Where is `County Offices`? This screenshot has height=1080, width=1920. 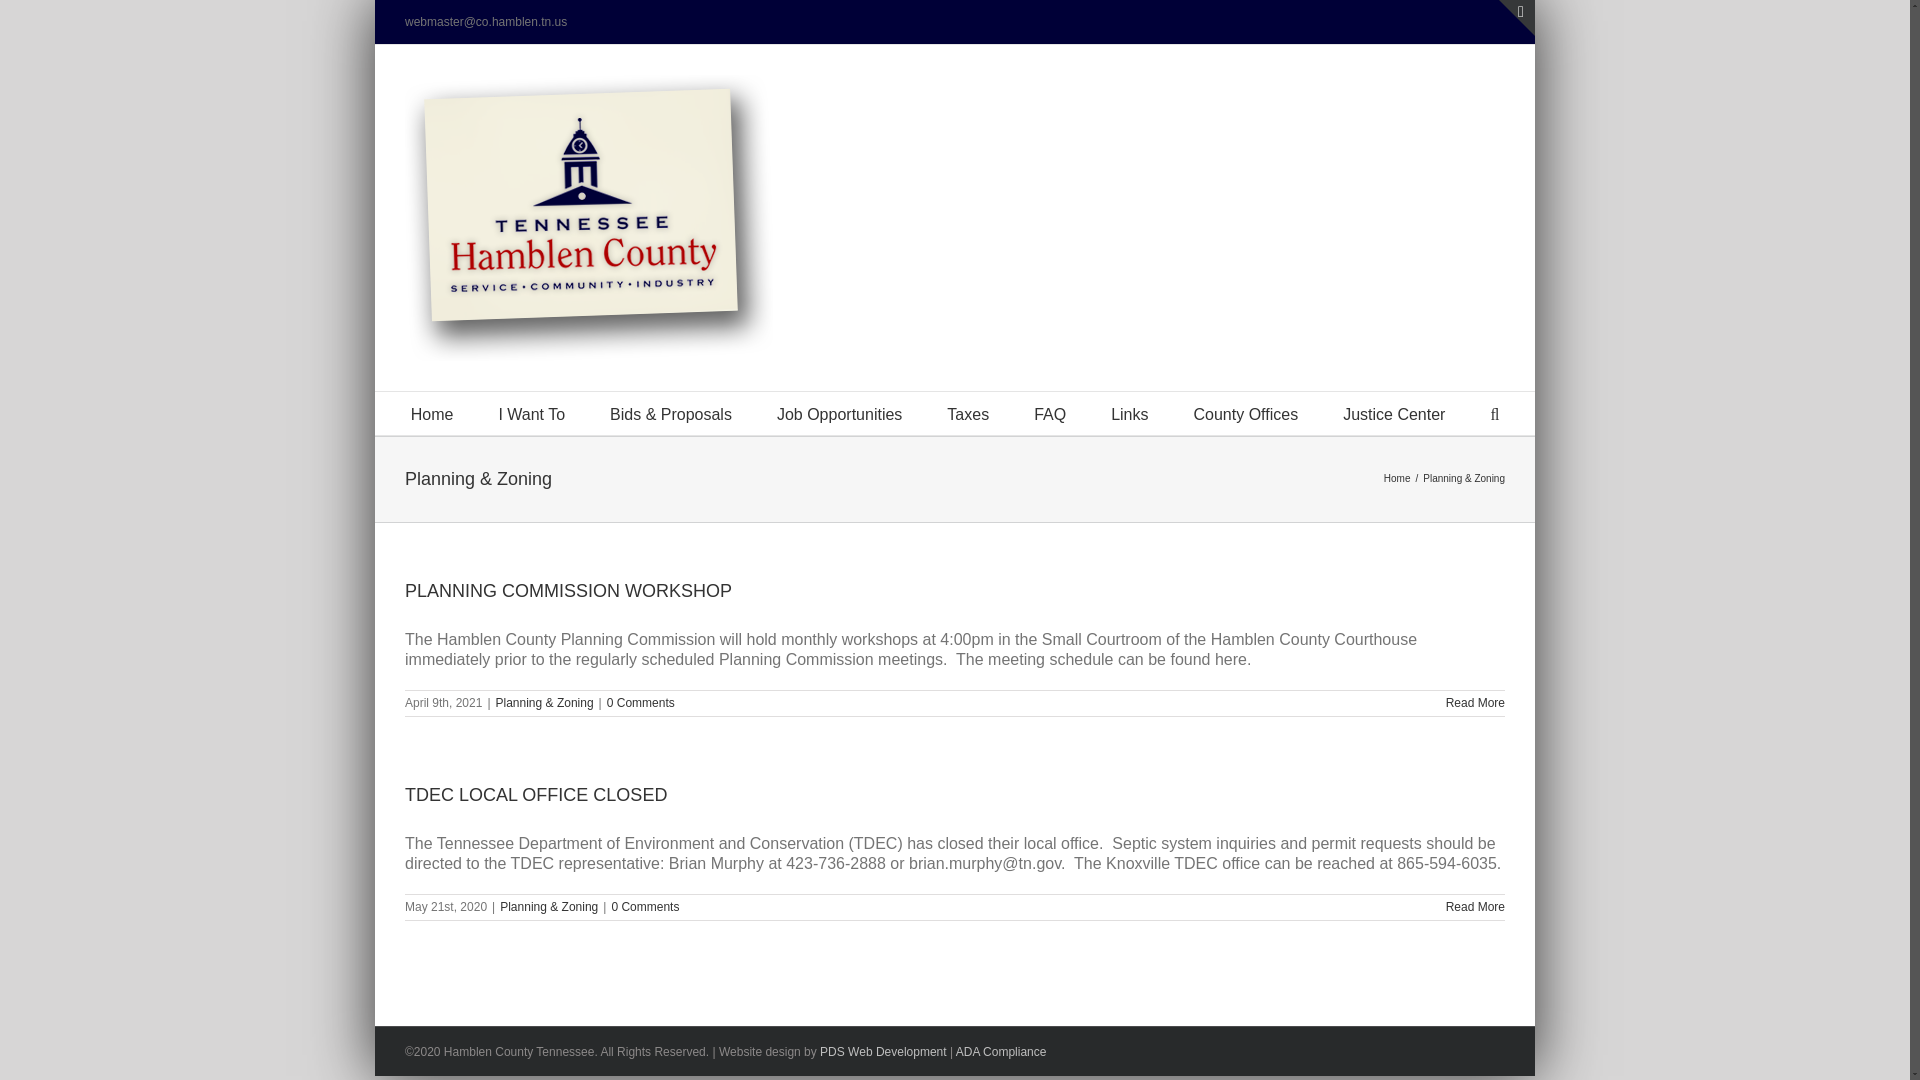
County Offices is located at coordinates (1246, 414).